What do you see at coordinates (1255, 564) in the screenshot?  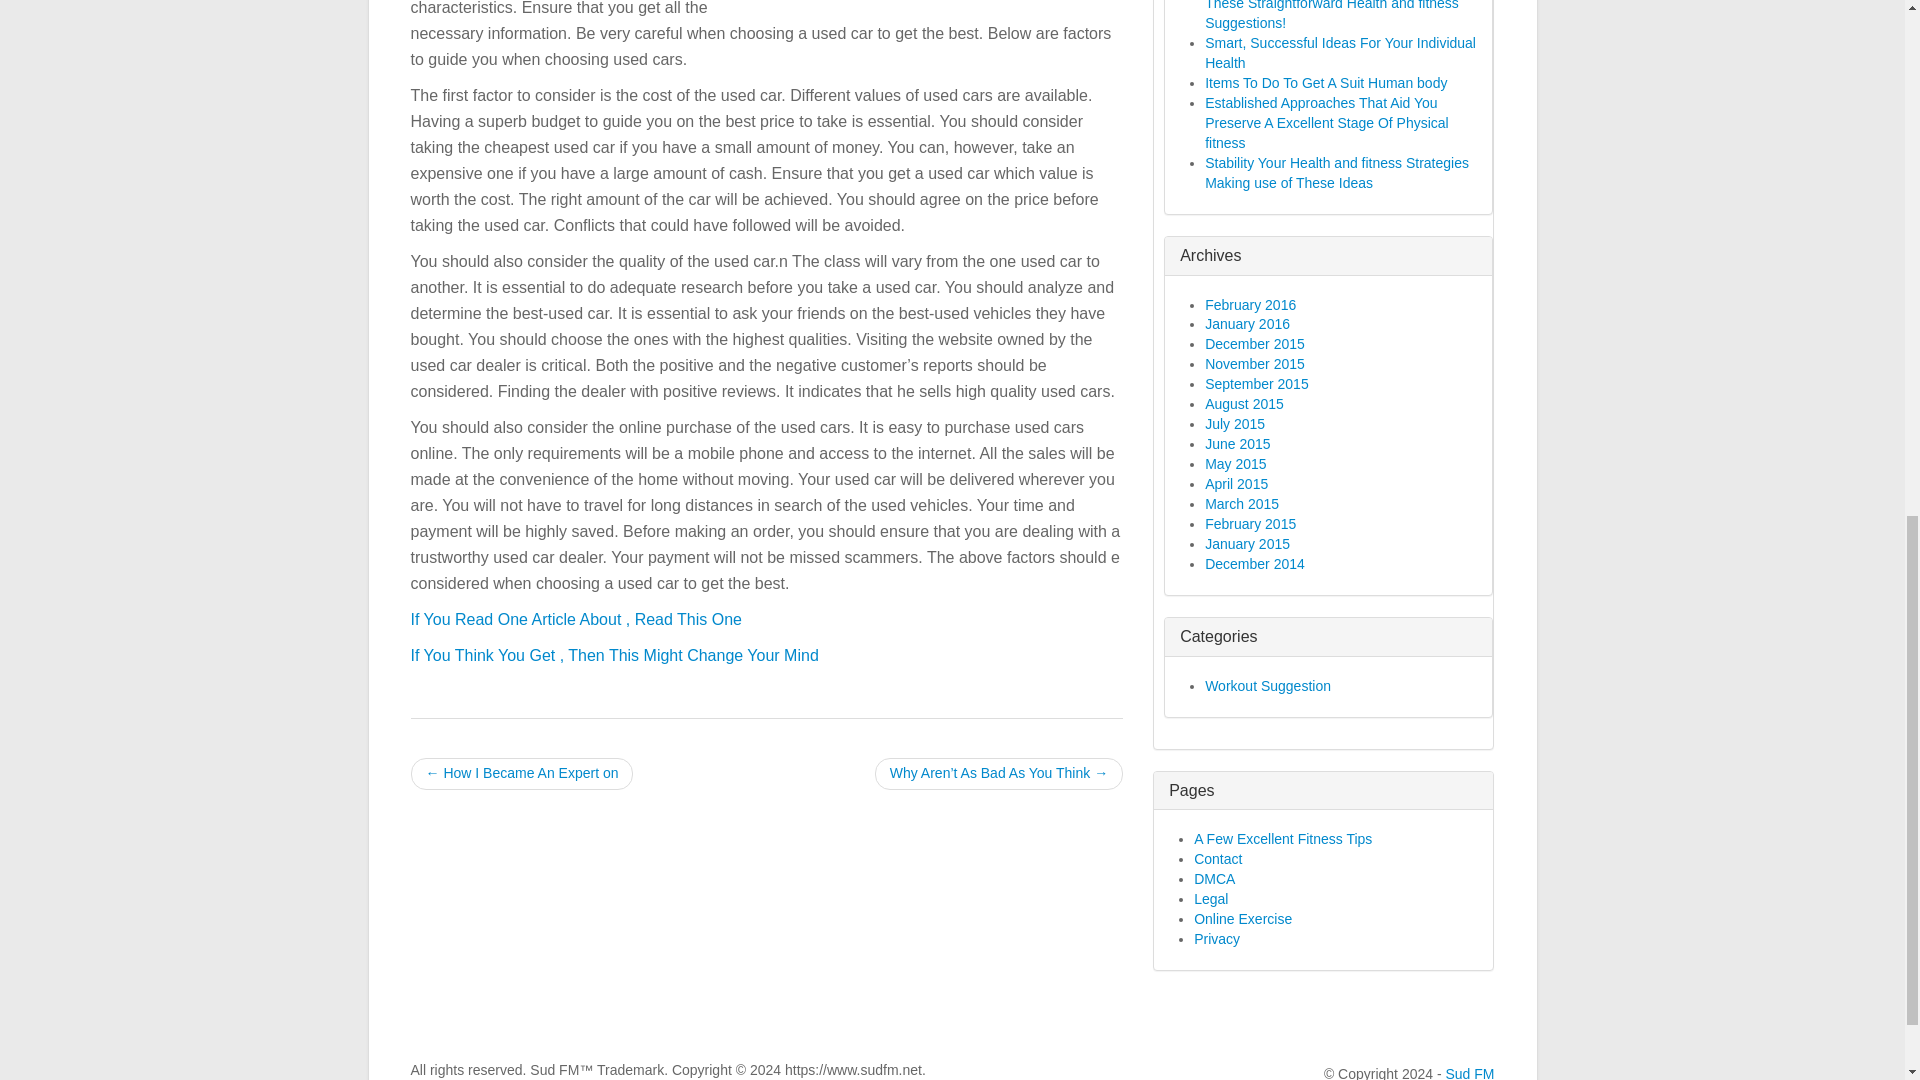 I see `December 2014` at bounding box center [1255, 564].